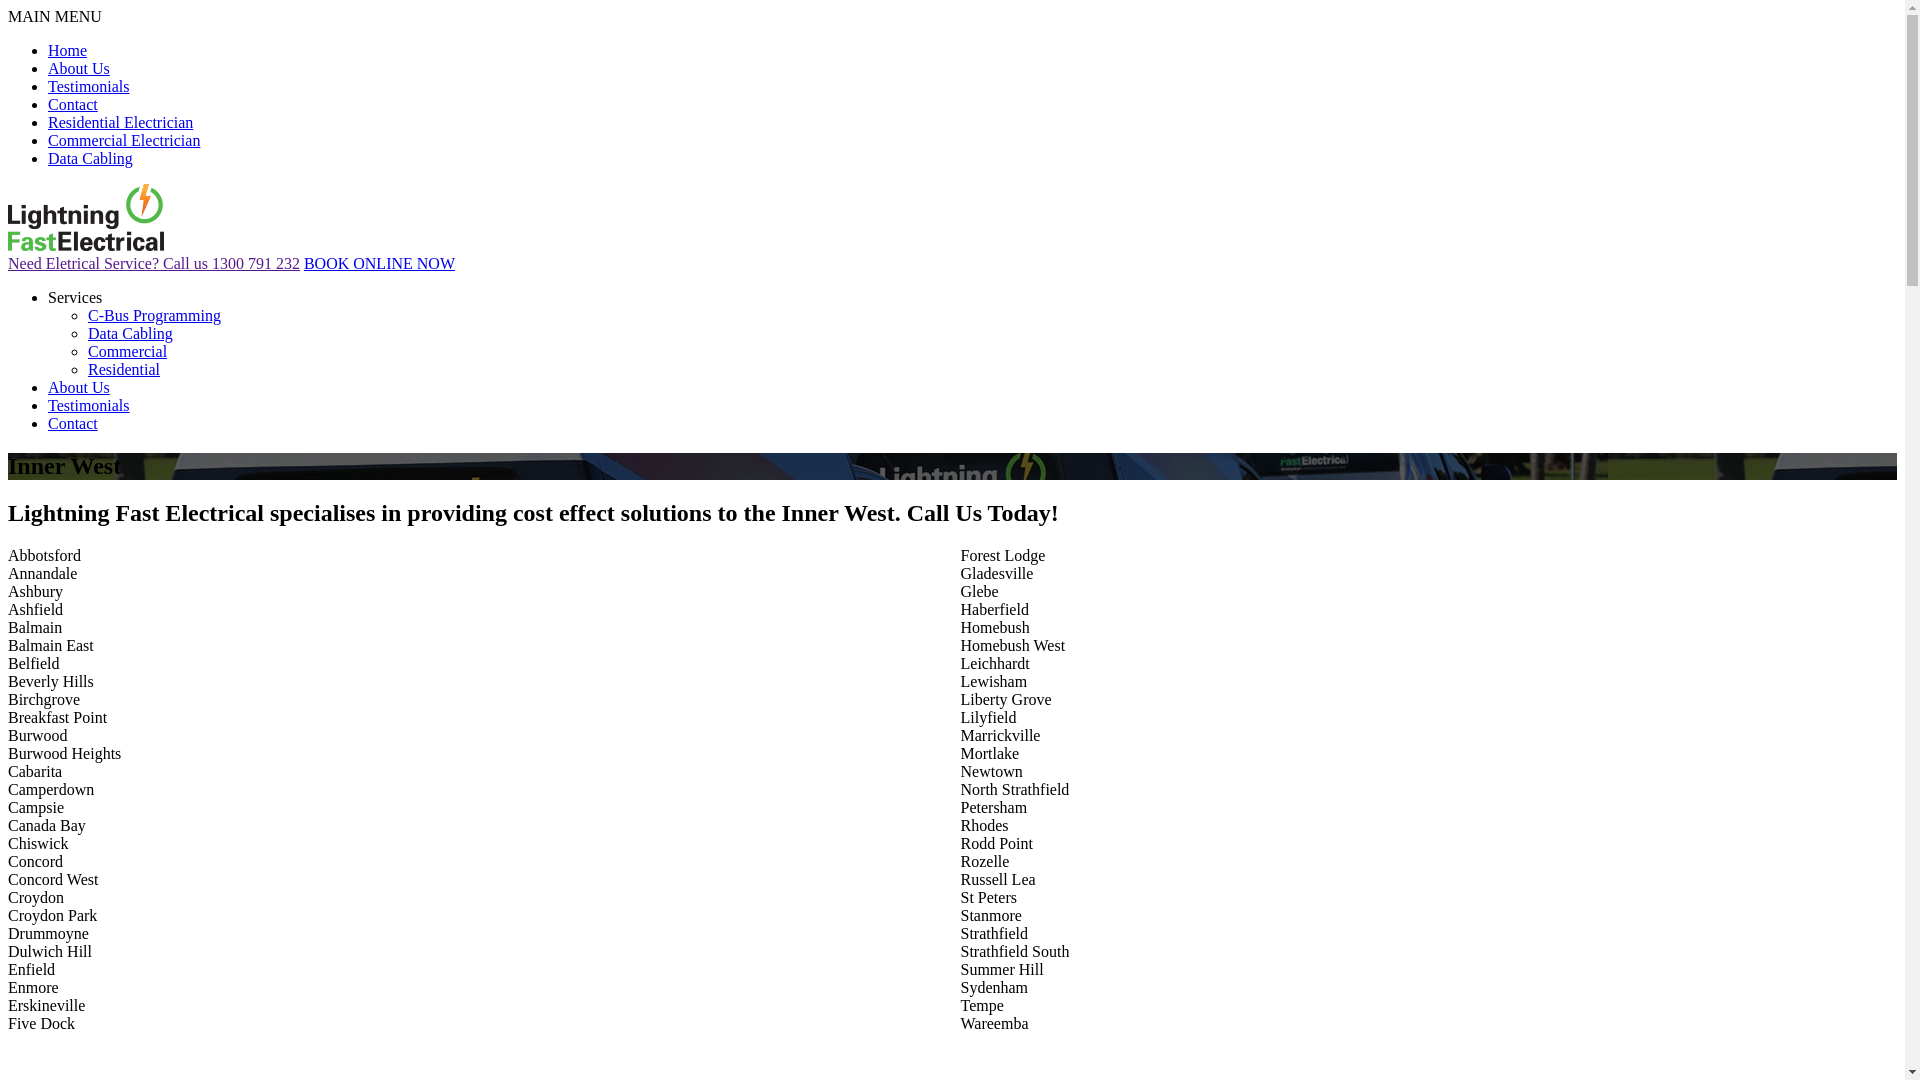 The height and width of the screenshot is (1080, 1920). I want to click on Data Cabling, so click(90, 158).